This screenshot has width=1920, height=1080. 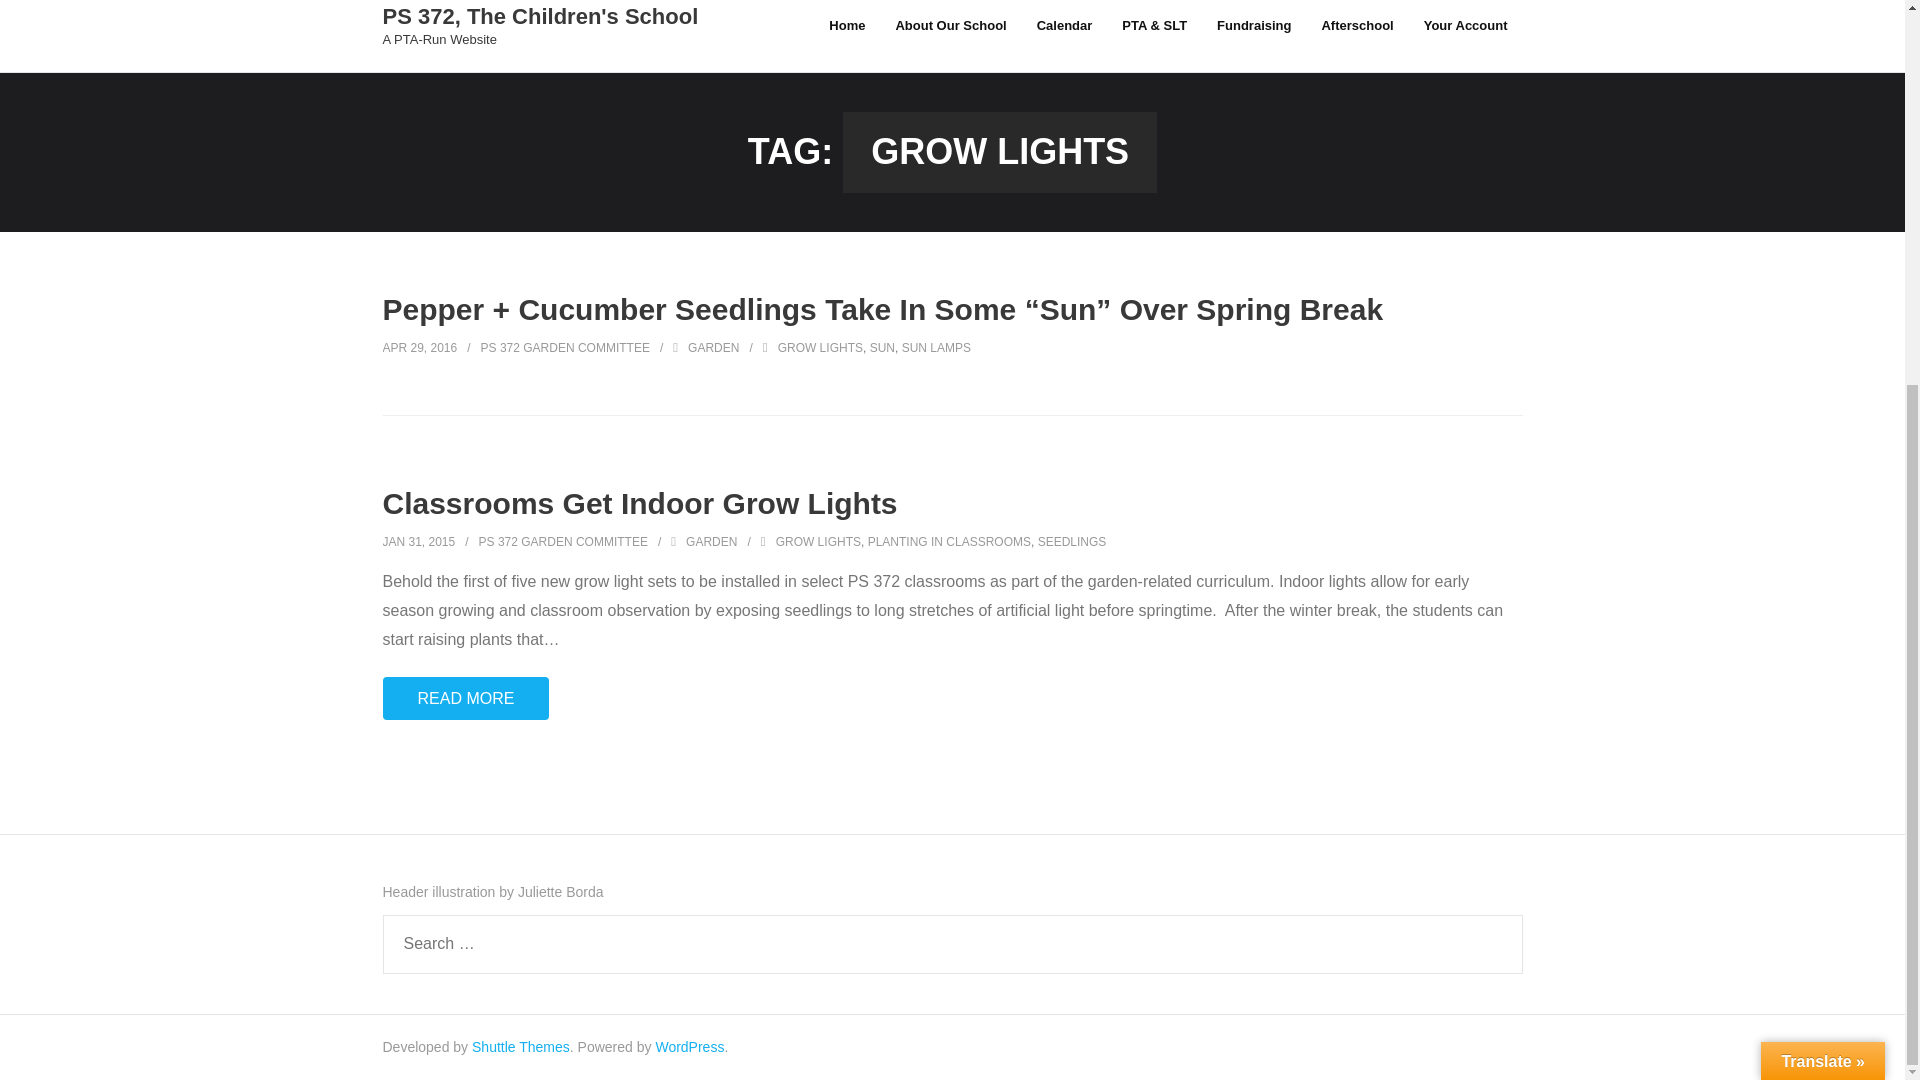 I want to click on A PTA-Run Website, so click(x=418, y=541).